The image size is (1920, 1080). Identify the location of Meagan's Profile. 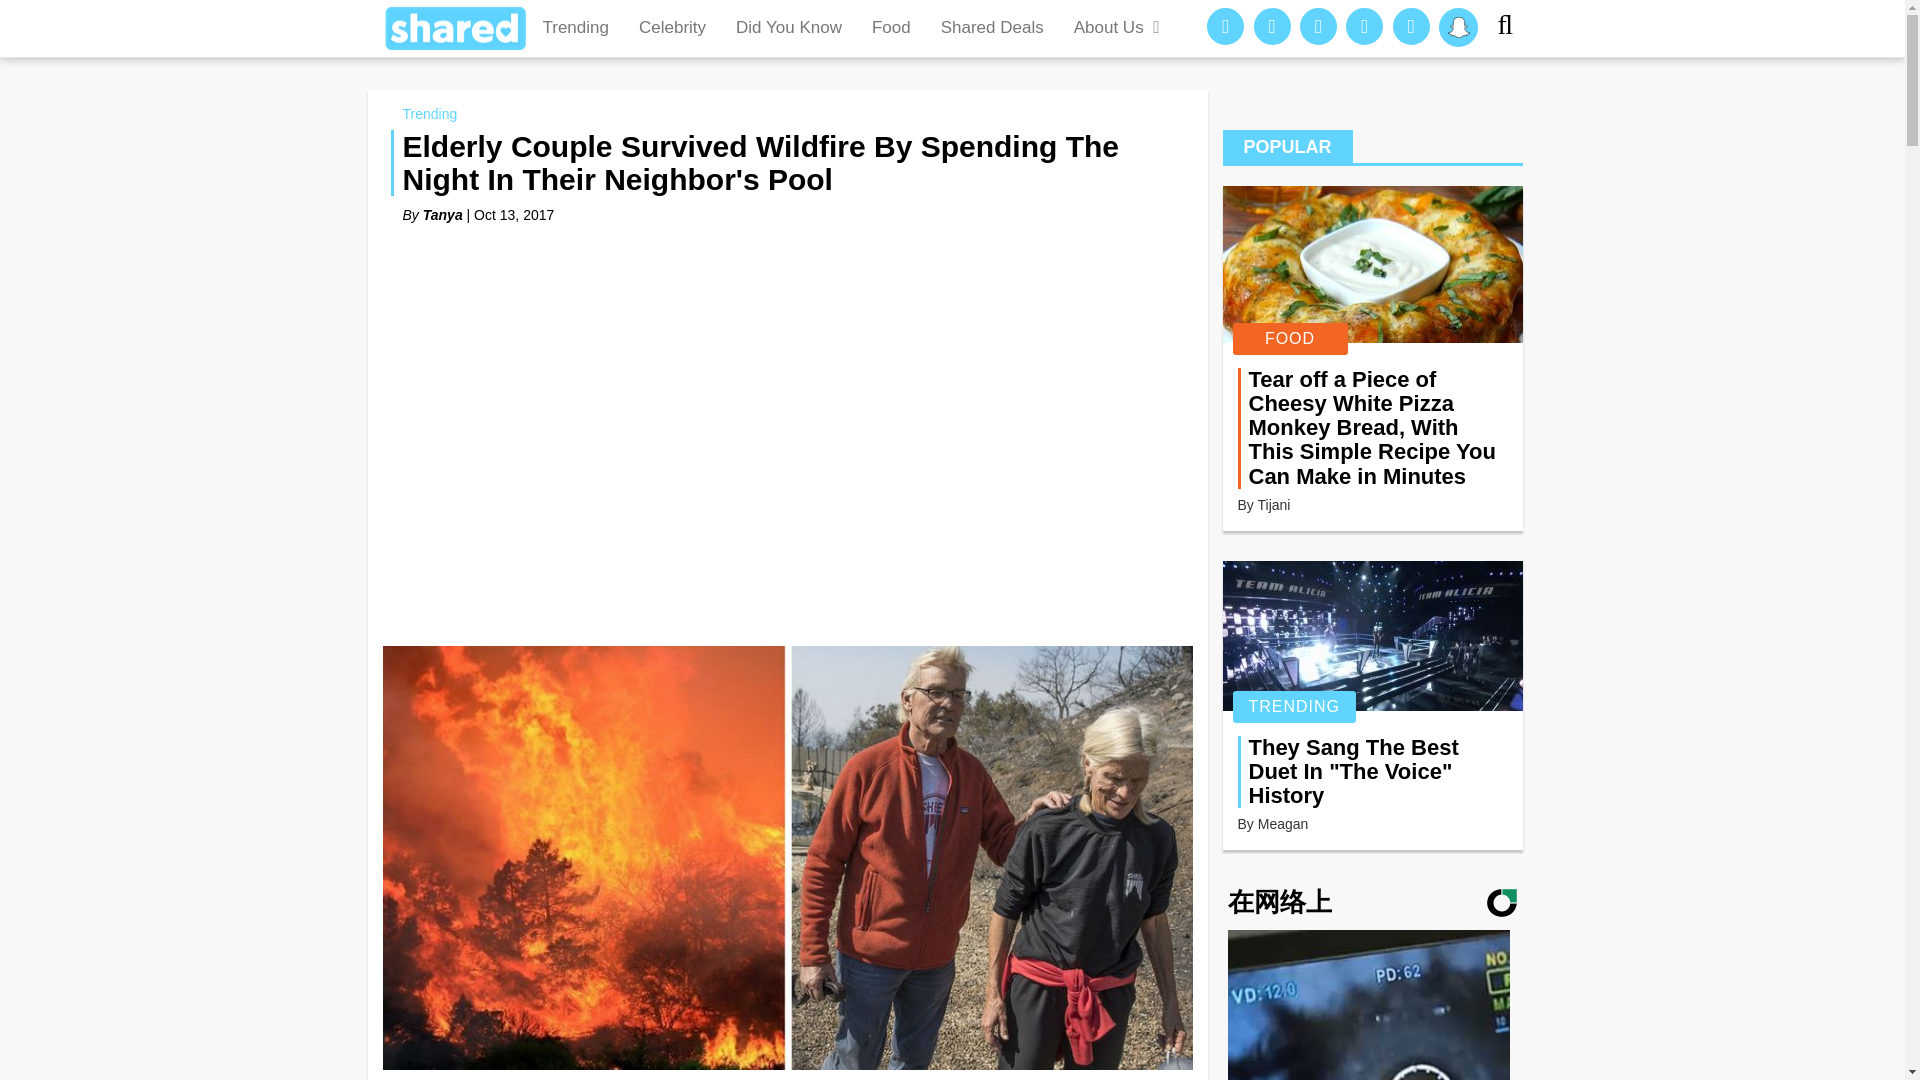
(1283, 824).